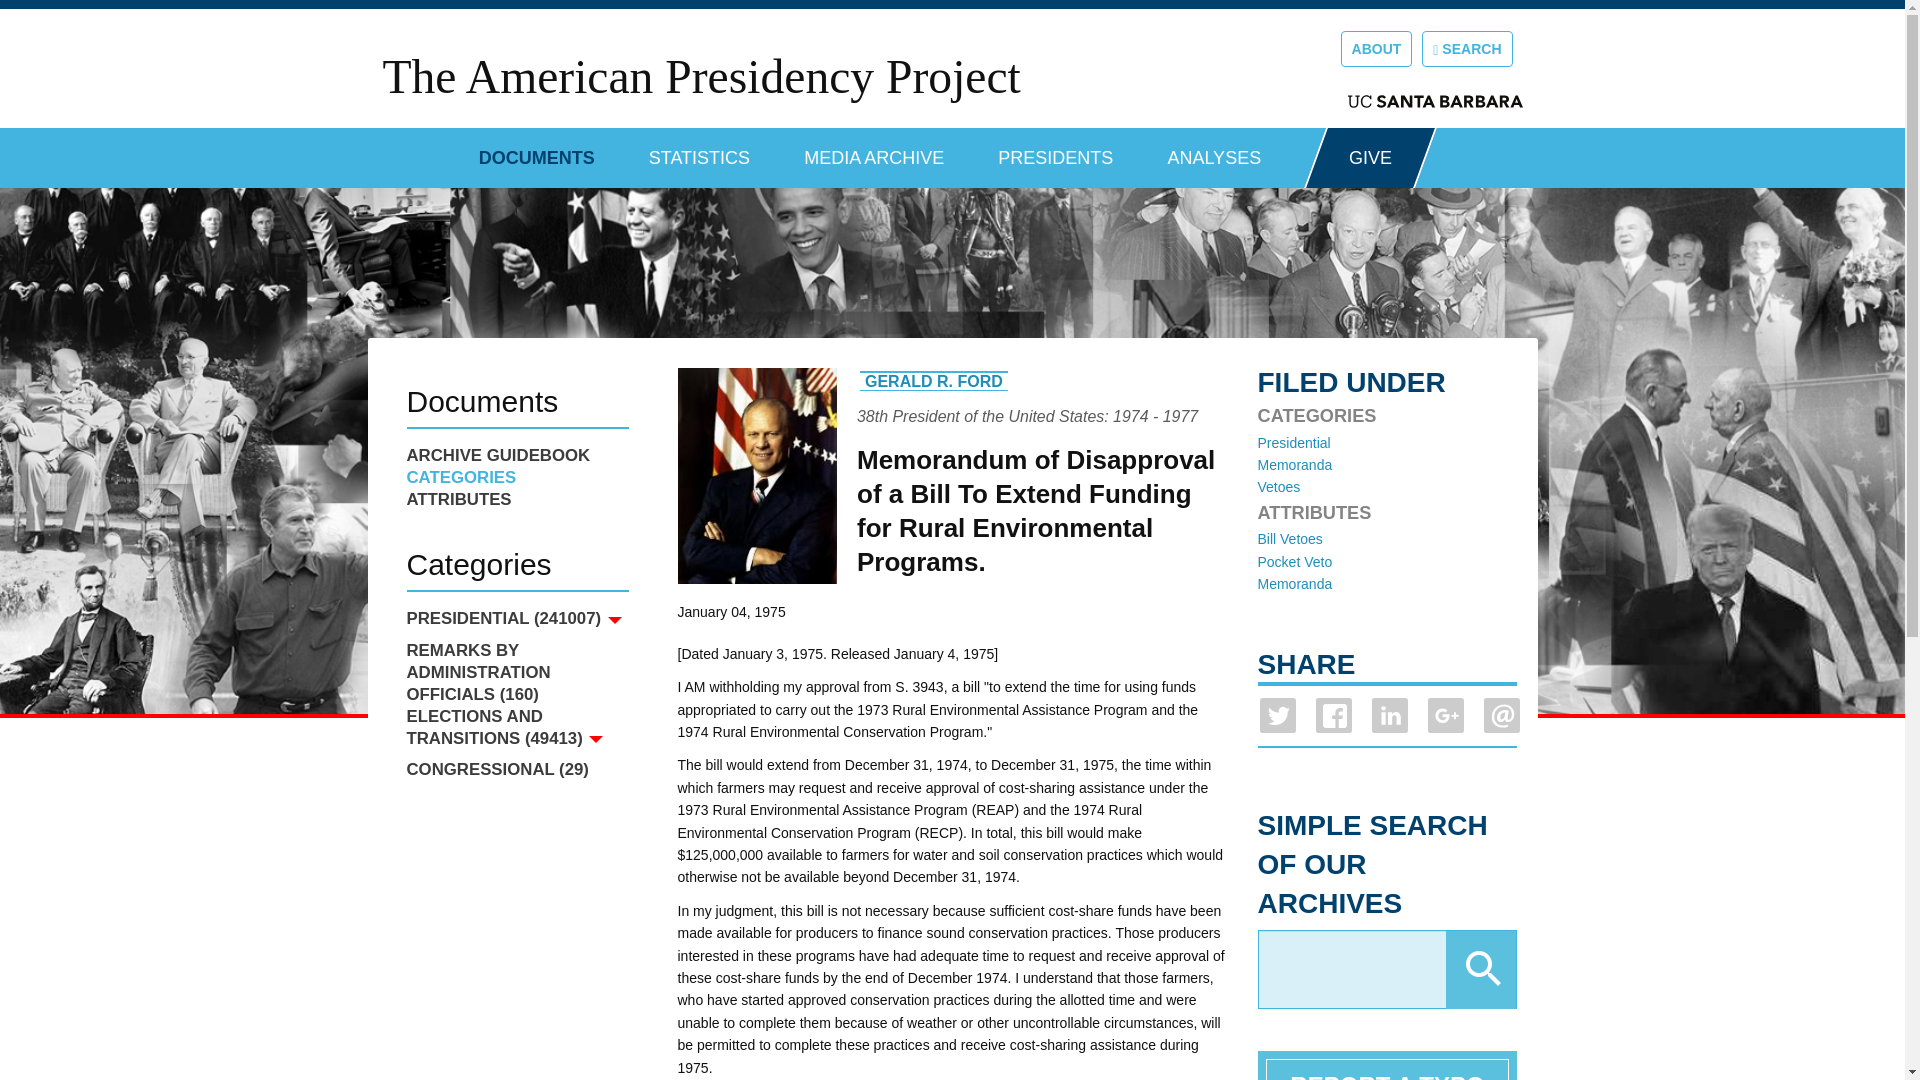 Image resolution: width=1920 pixels, height=1080 pixels. Describe the element at coordinates (516, 500) in the screenshot. I see `ATTRIBUTES` at that location.